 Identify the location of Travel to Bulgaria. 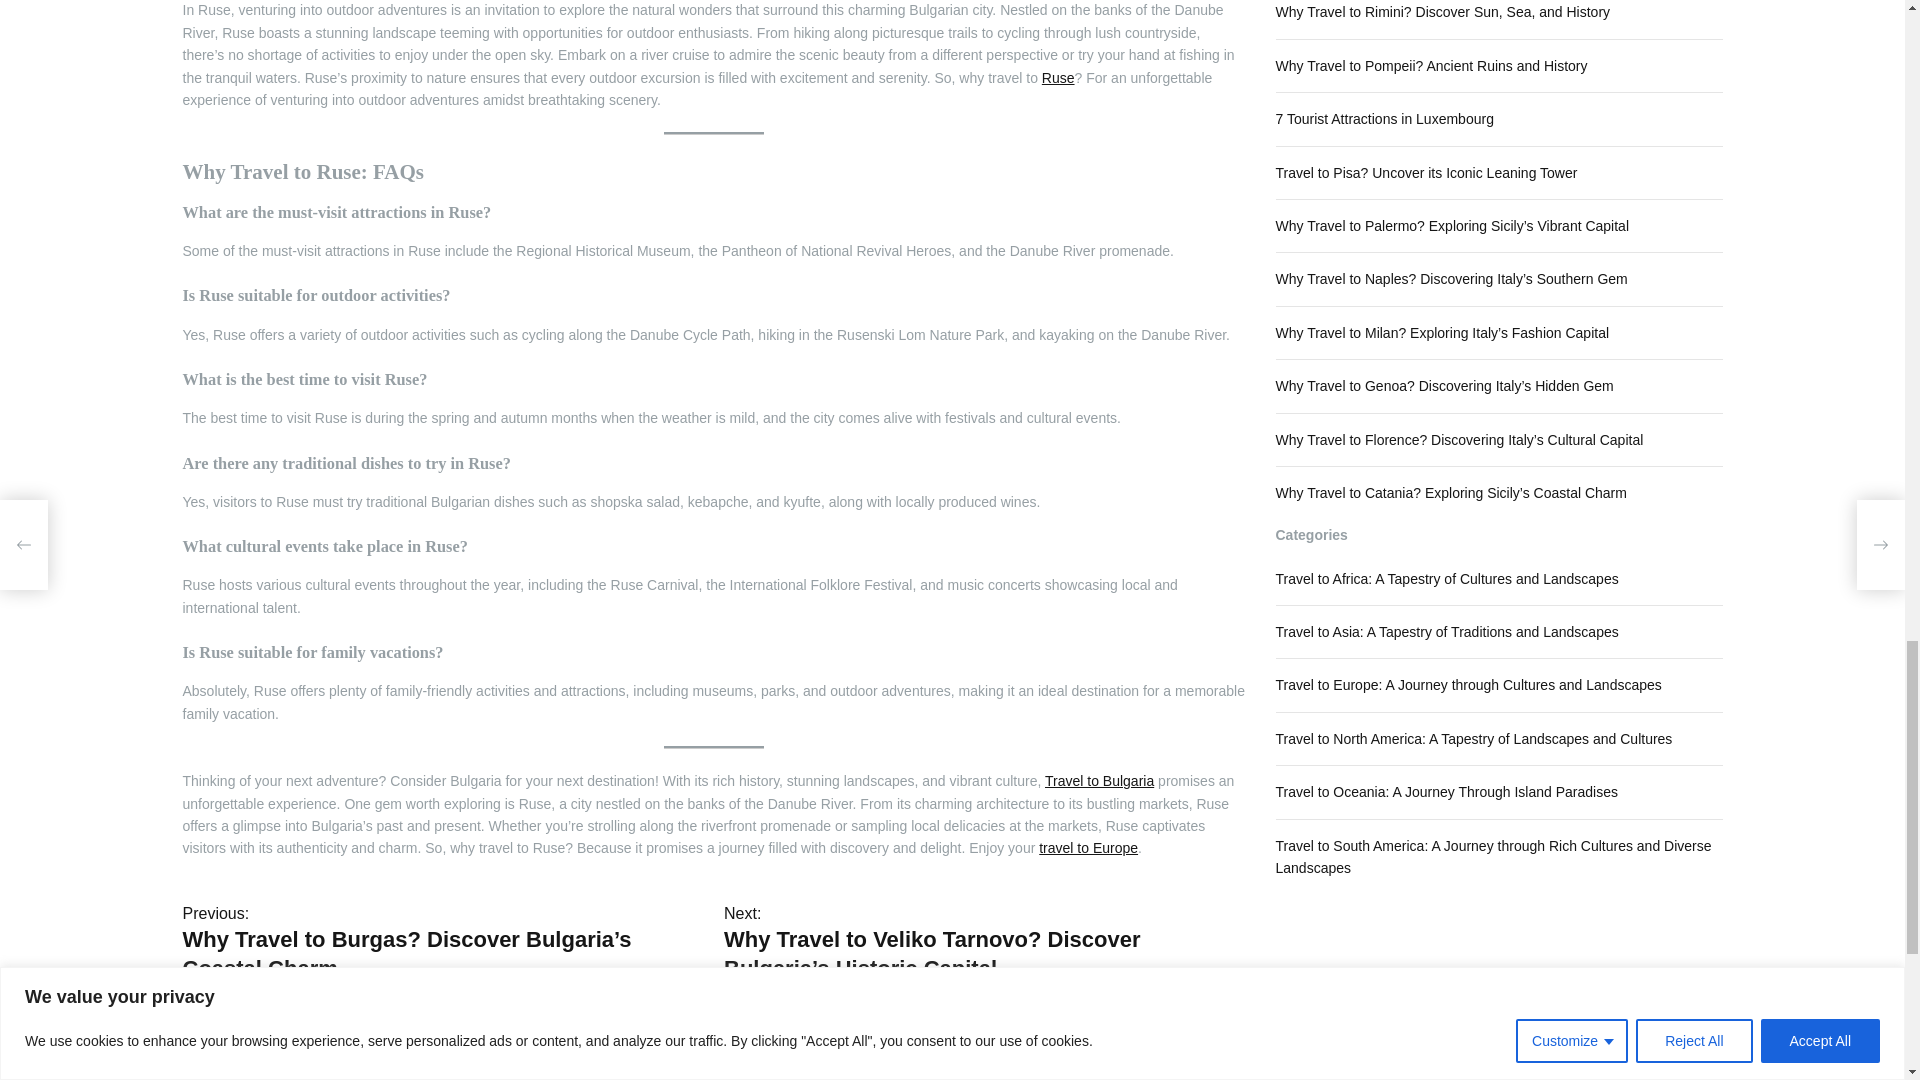
(1098, 781).